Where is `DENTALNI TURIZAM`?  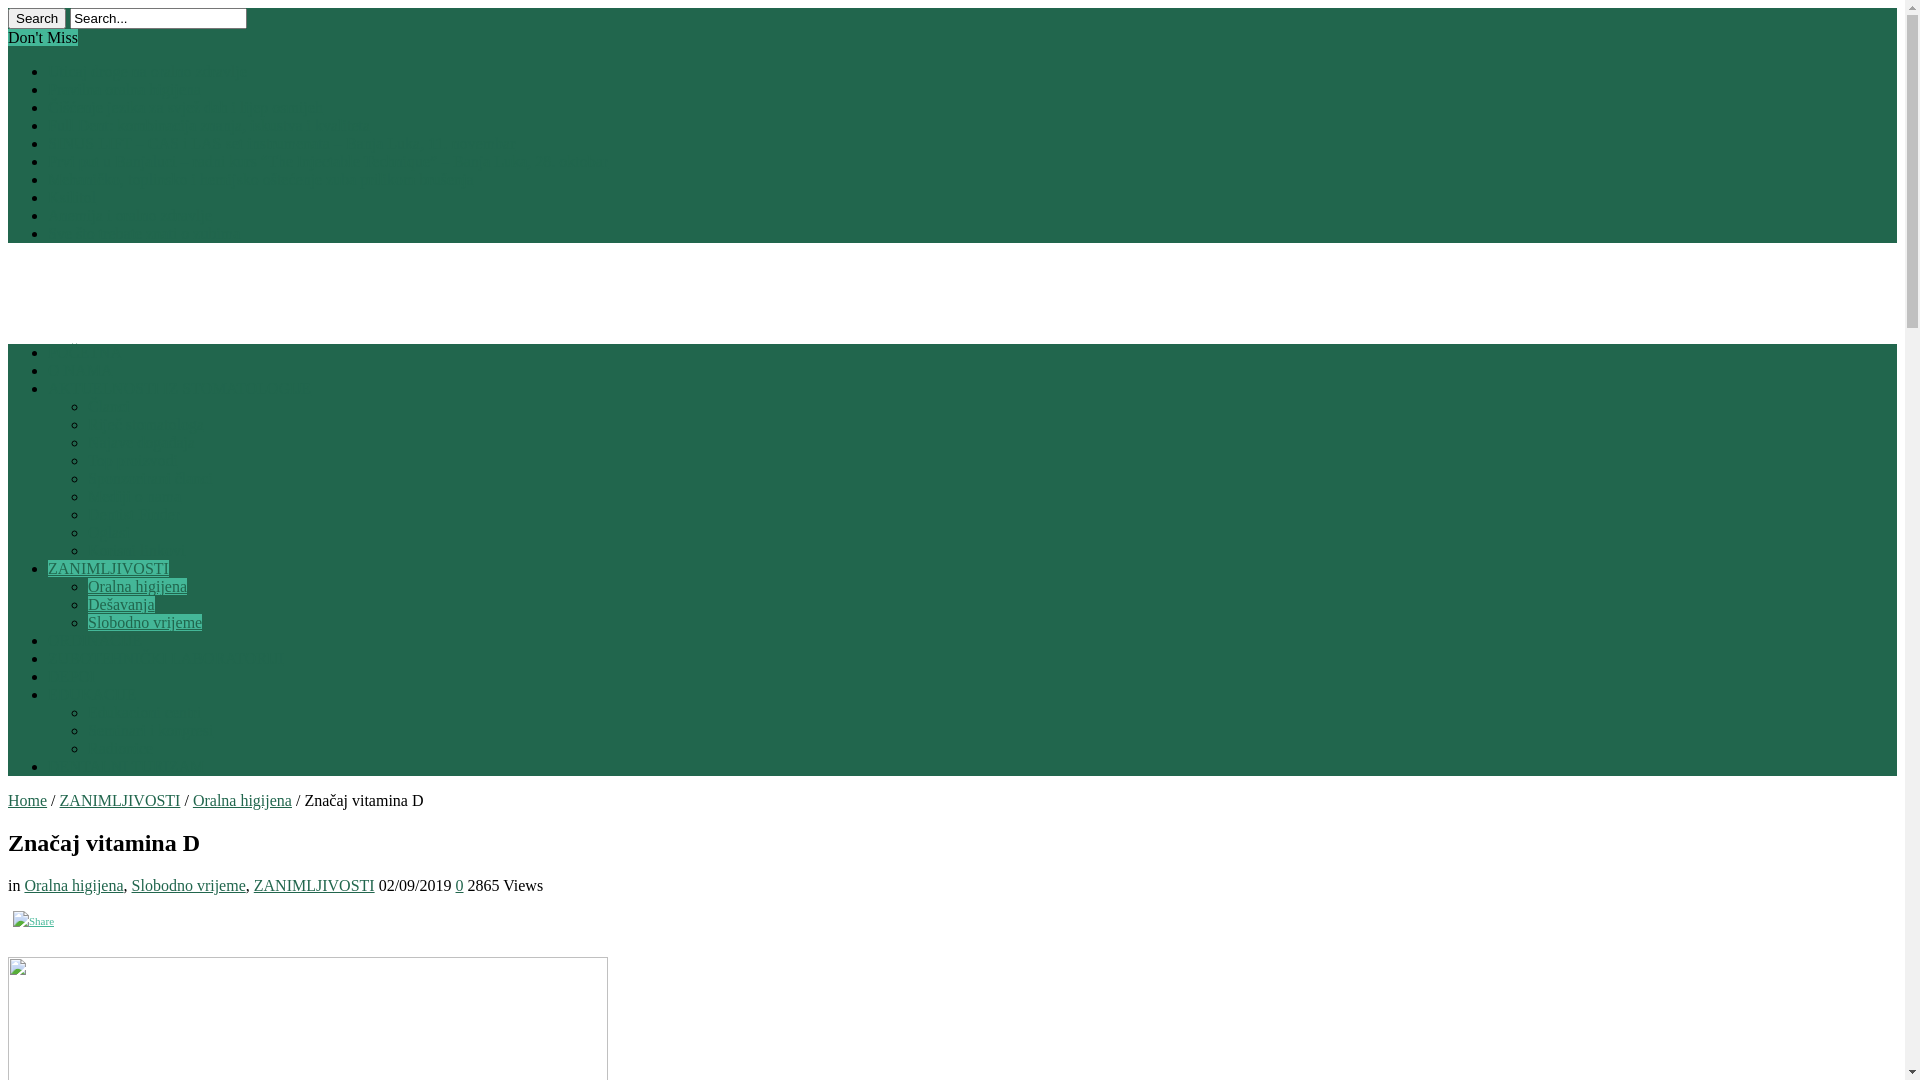 DENTALNI TURIZAM is located at coordinates (126, 766).